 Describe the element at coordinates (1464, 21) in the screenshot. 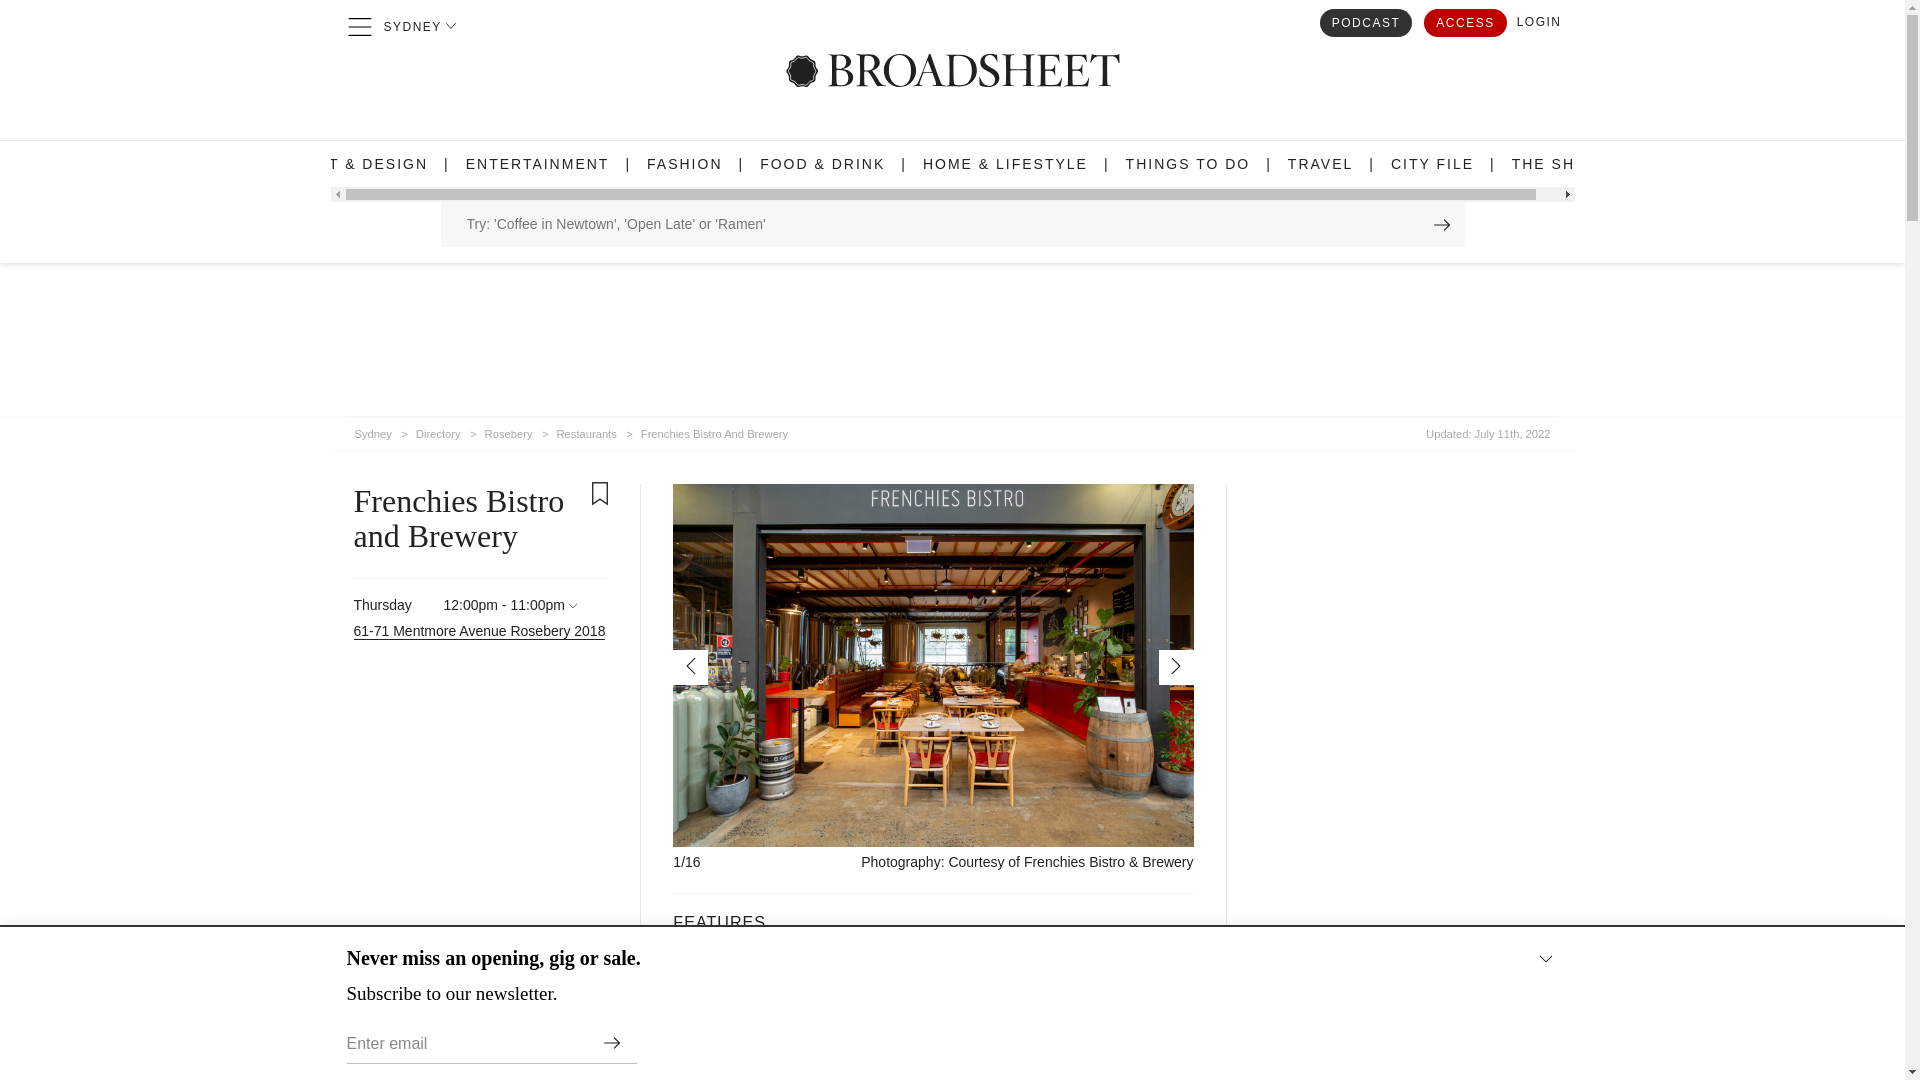

I see `ACCESS` at that location.